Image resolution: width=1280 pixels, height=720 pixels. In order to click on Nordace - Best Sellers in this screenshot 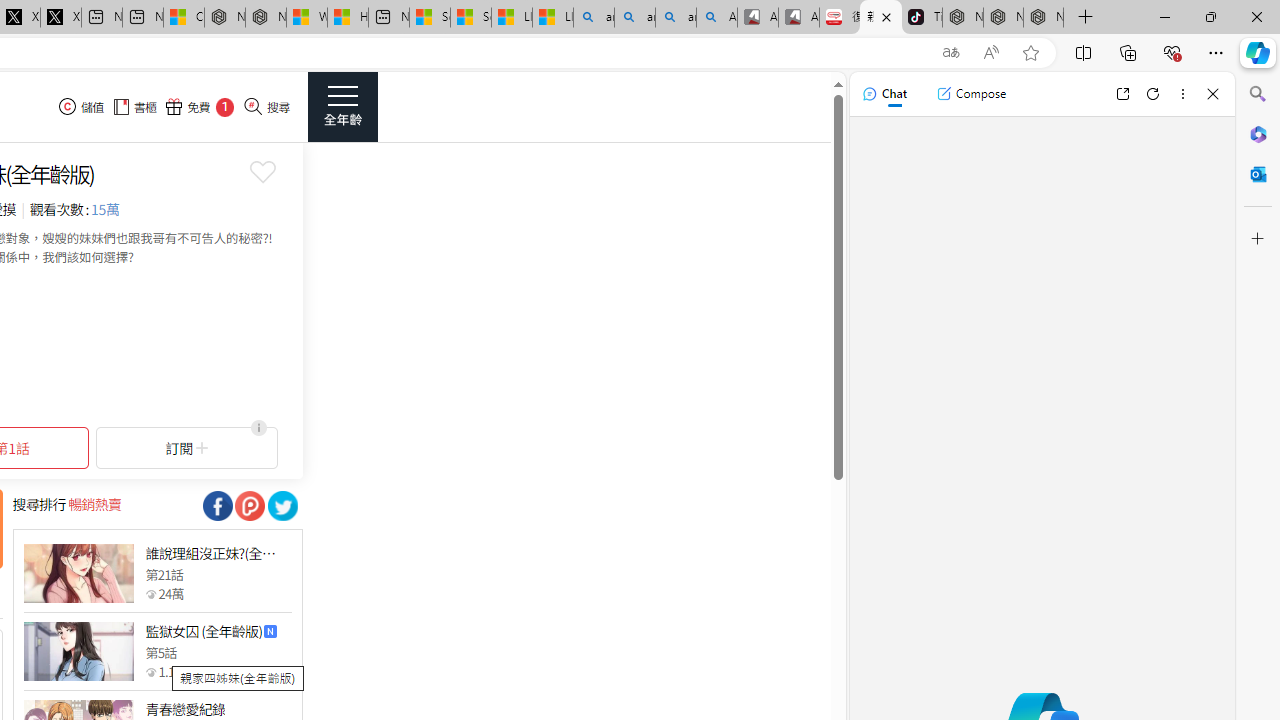, I will do `click(963, 18)`.